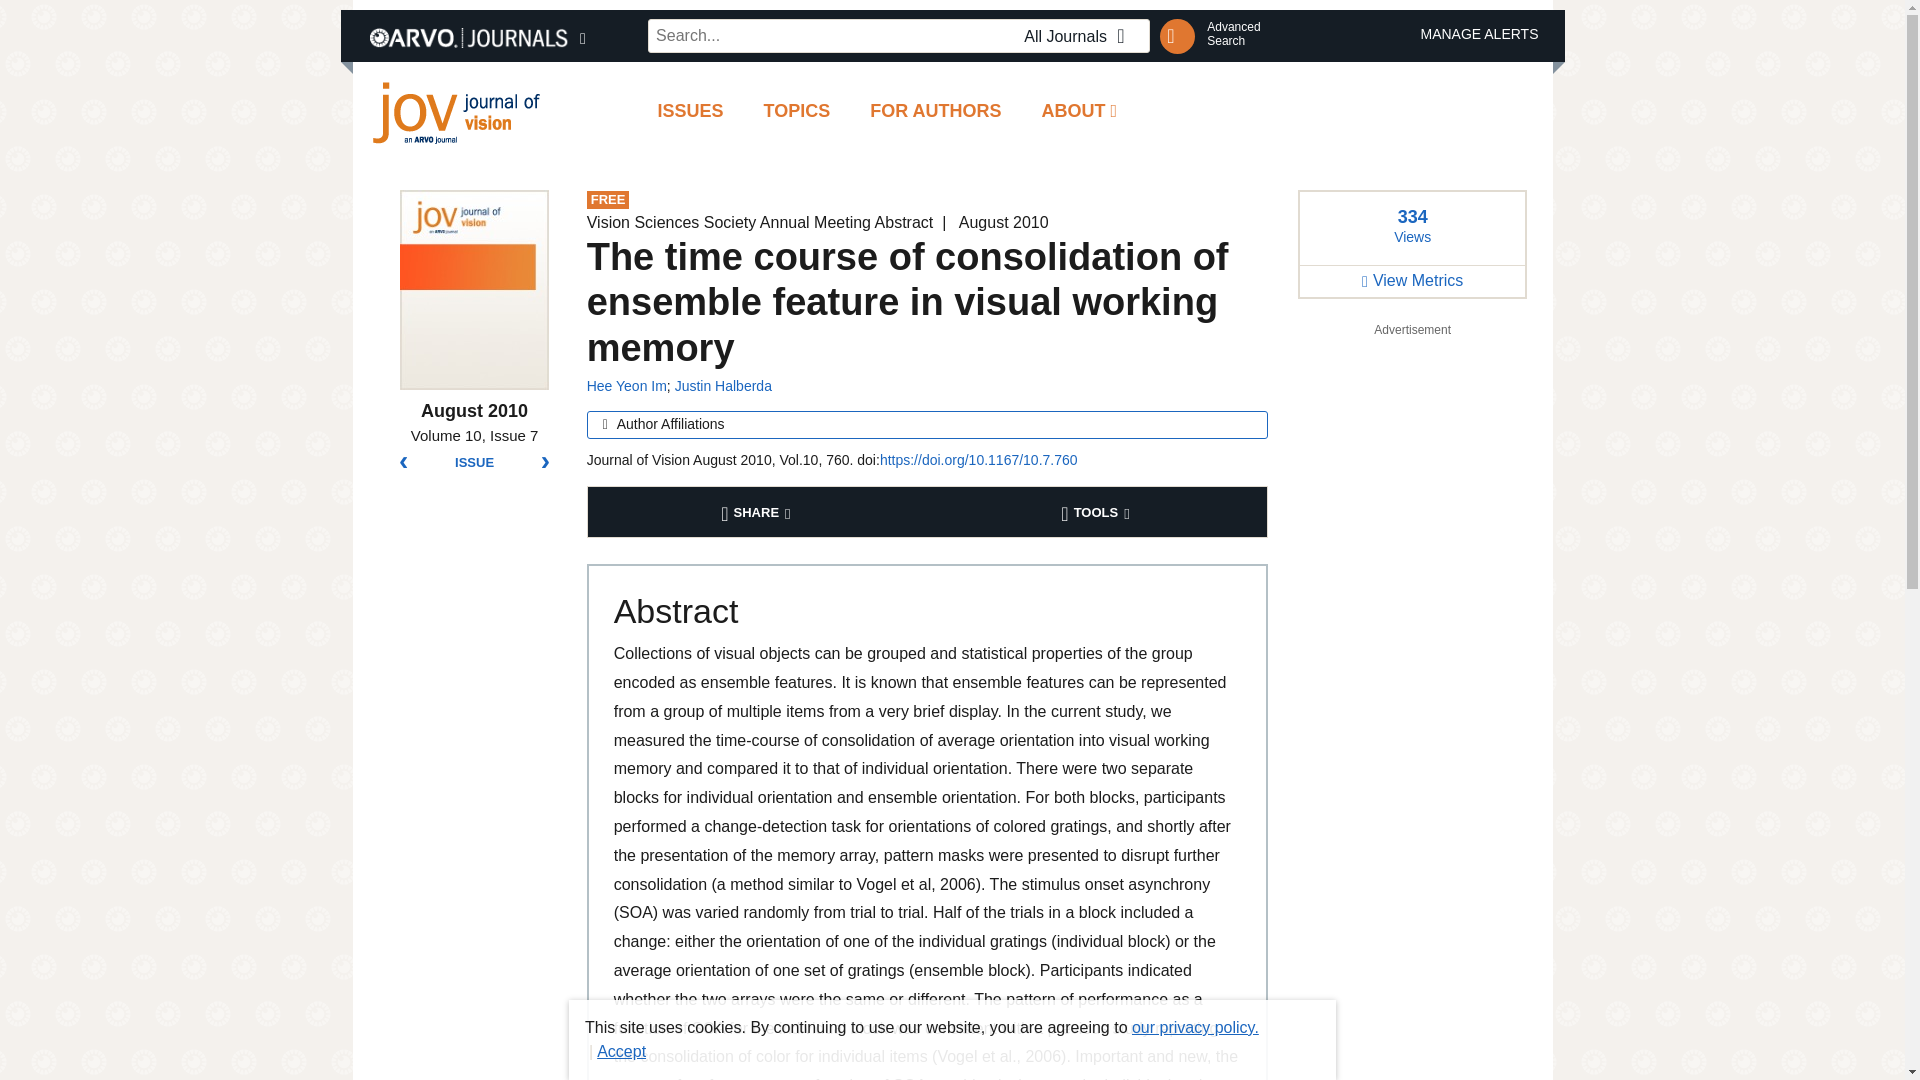  What do you see at coordinates (1233, 34) in the screenshot?
I see `ISSUES` at bounding box center [1233, 34].